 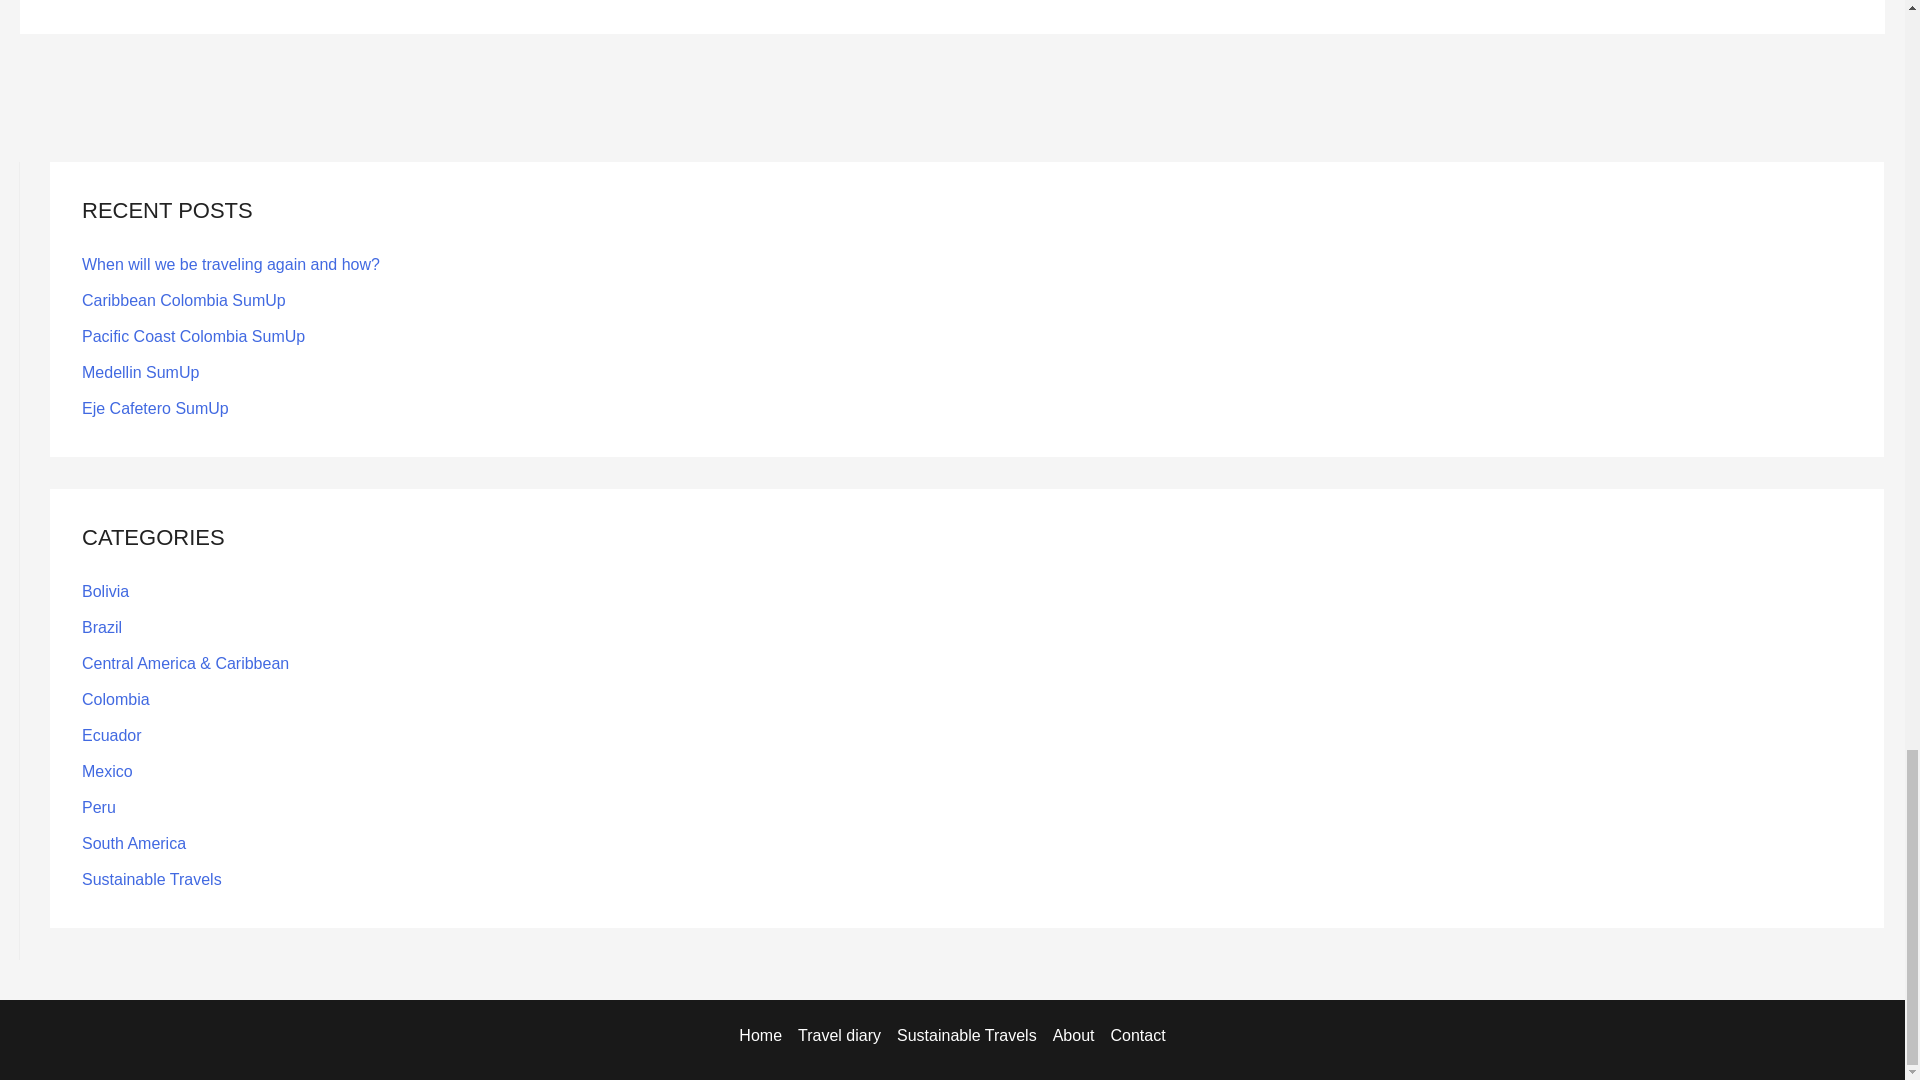 What do you see at coordinates (105, 592) in the screenshot?
I see `Bolivia` at bounding box center [105, 592].